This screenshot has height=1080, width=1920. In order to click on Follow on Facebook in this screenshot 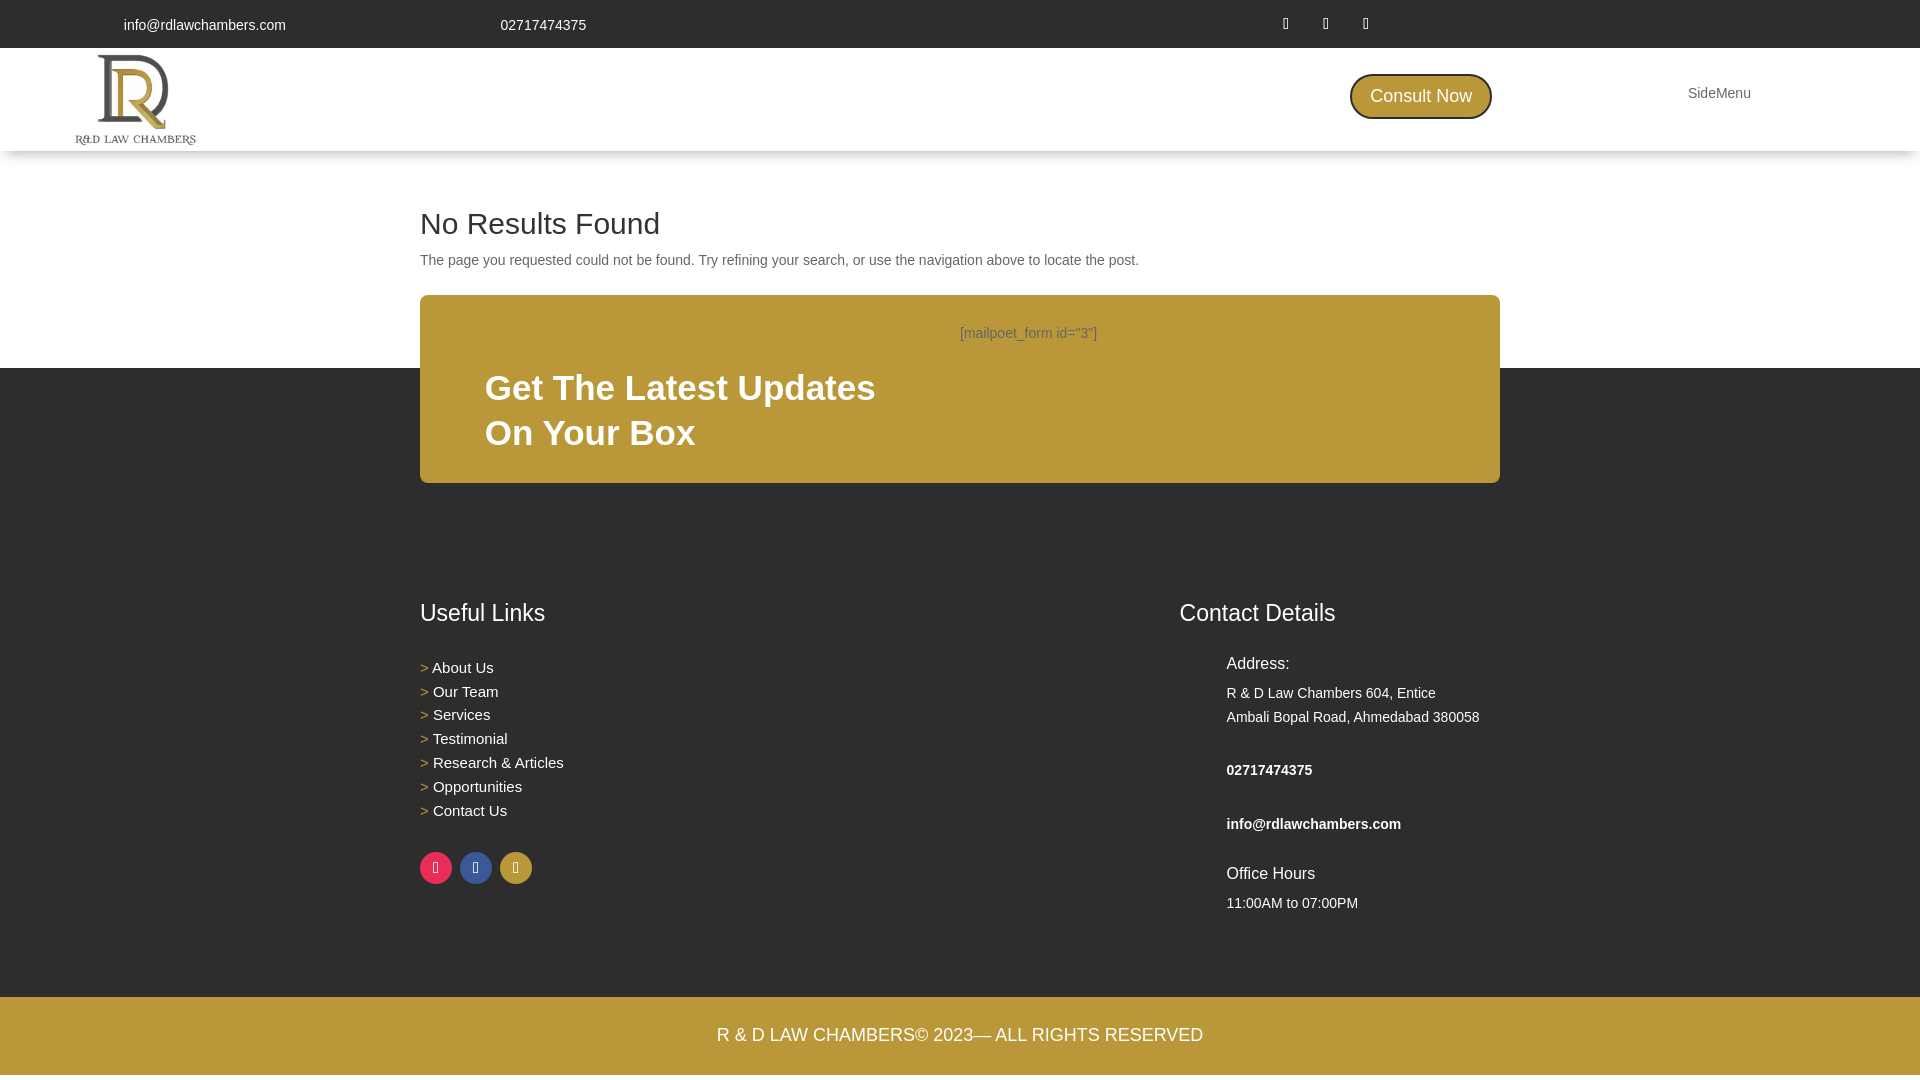, I will do `click(1326, 23)`.